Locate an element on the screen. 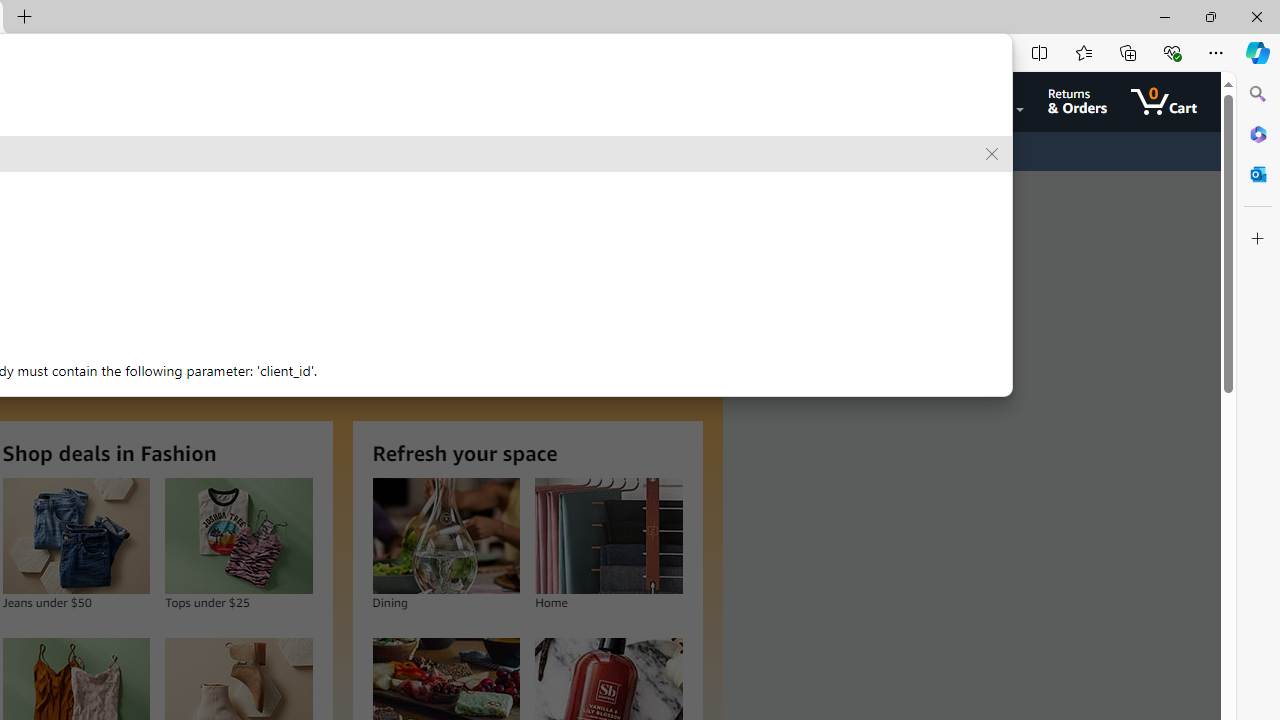 This screenshot has width=1280, height=720. Next slide is located at coordinates (680, 296).